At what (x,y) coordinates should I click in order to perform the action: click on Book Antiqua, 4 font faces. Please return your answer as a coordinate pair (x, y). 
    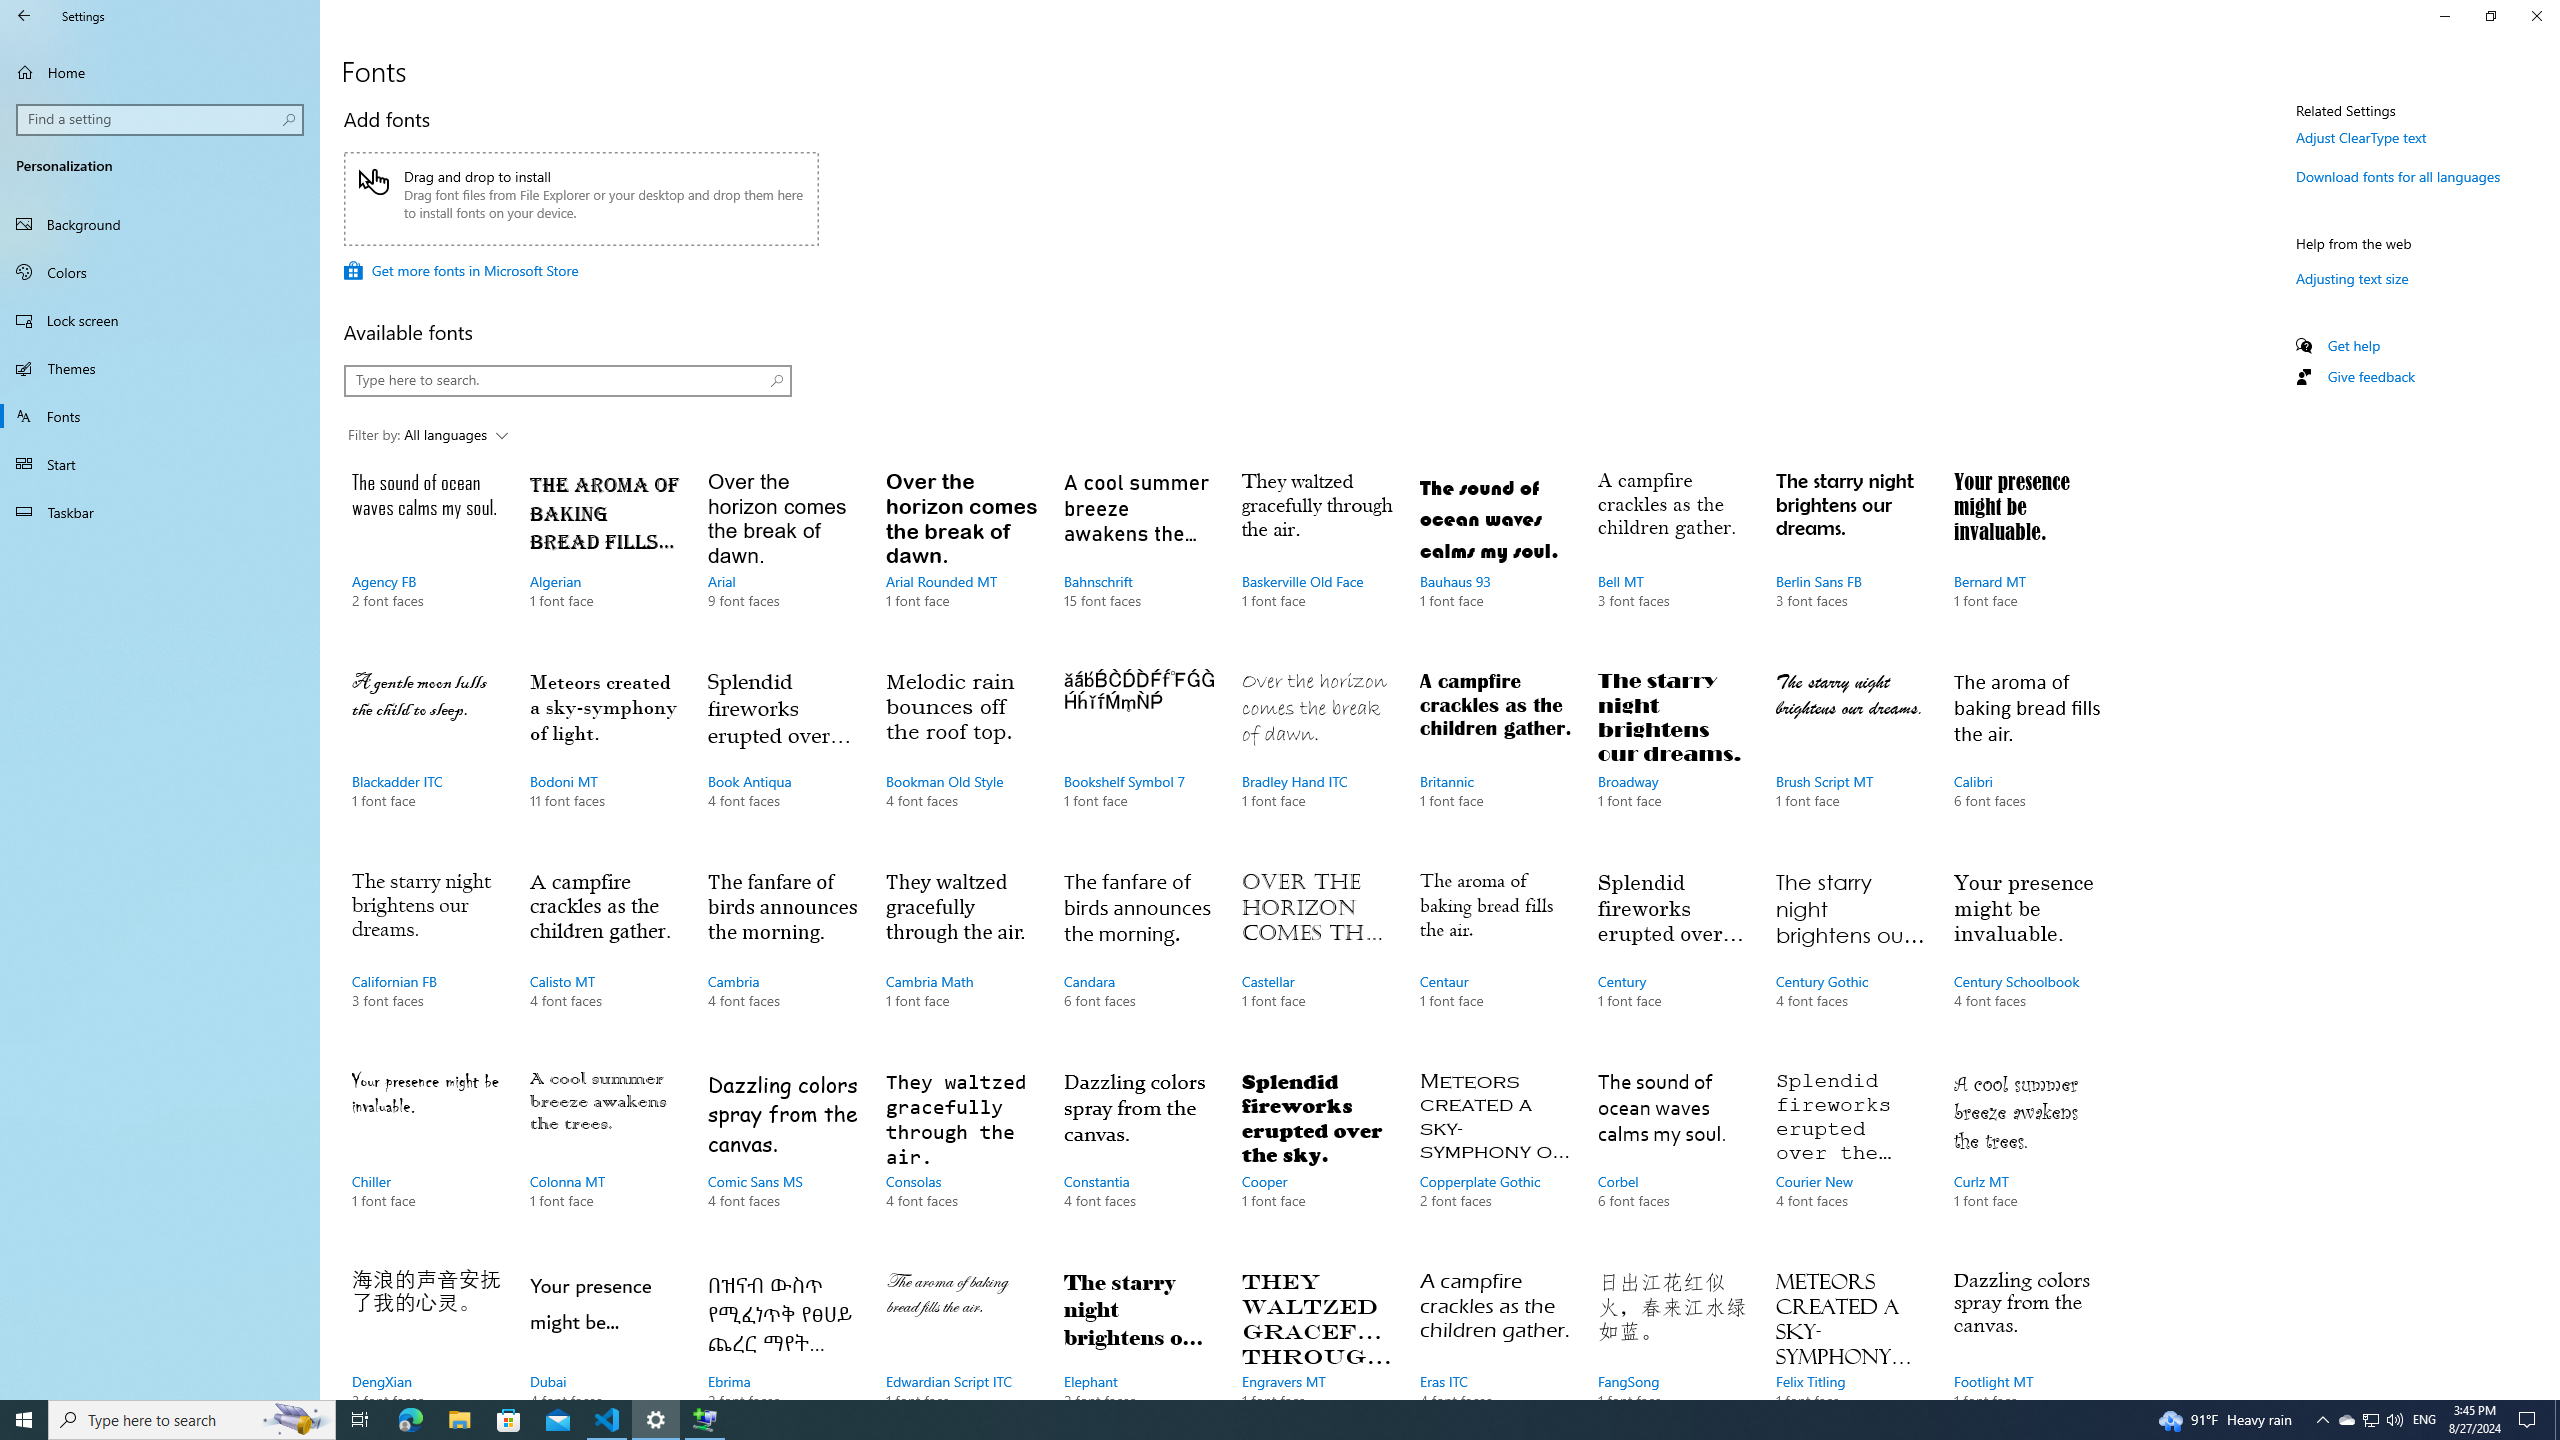
    Looking at the image, I should click on (783, 759).